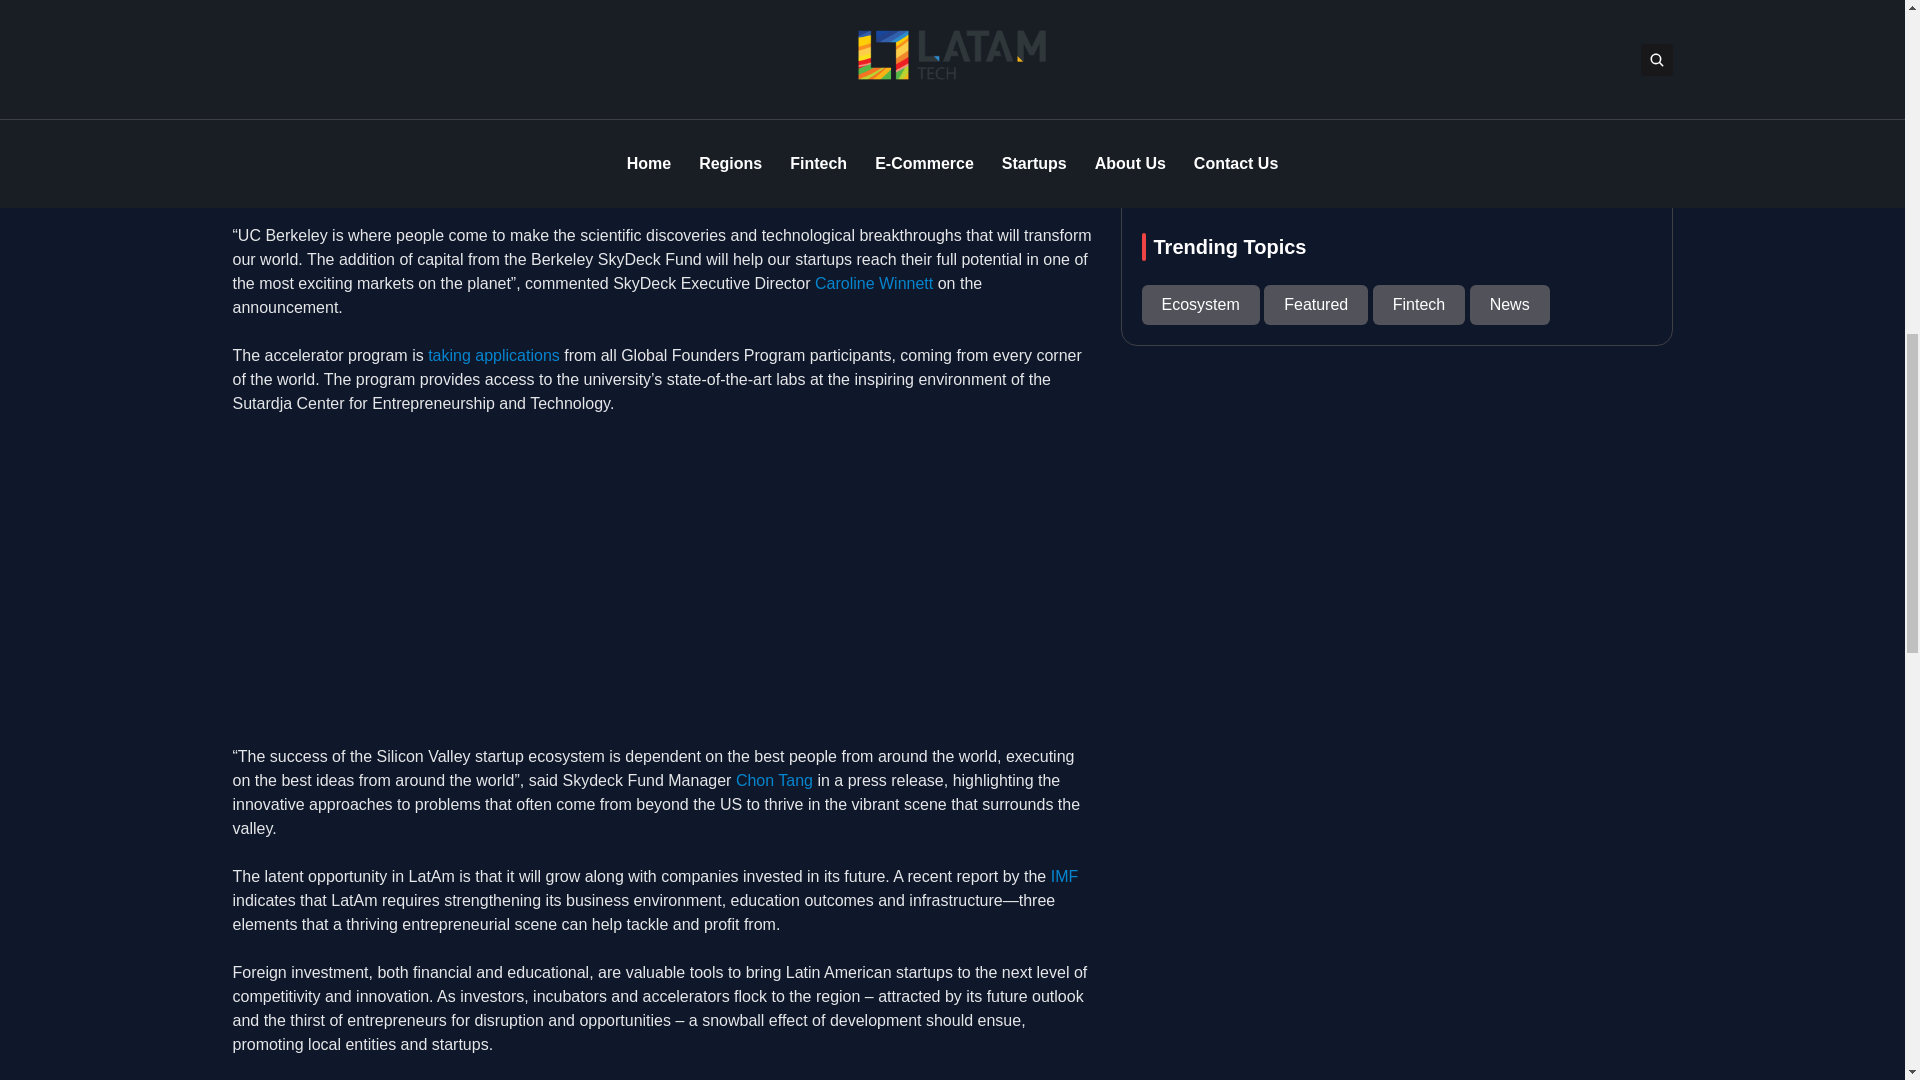  What do you see at coordinates (774, 780) in the screenshot?
I see `Chon Tang` at bounding box center [774, 780].